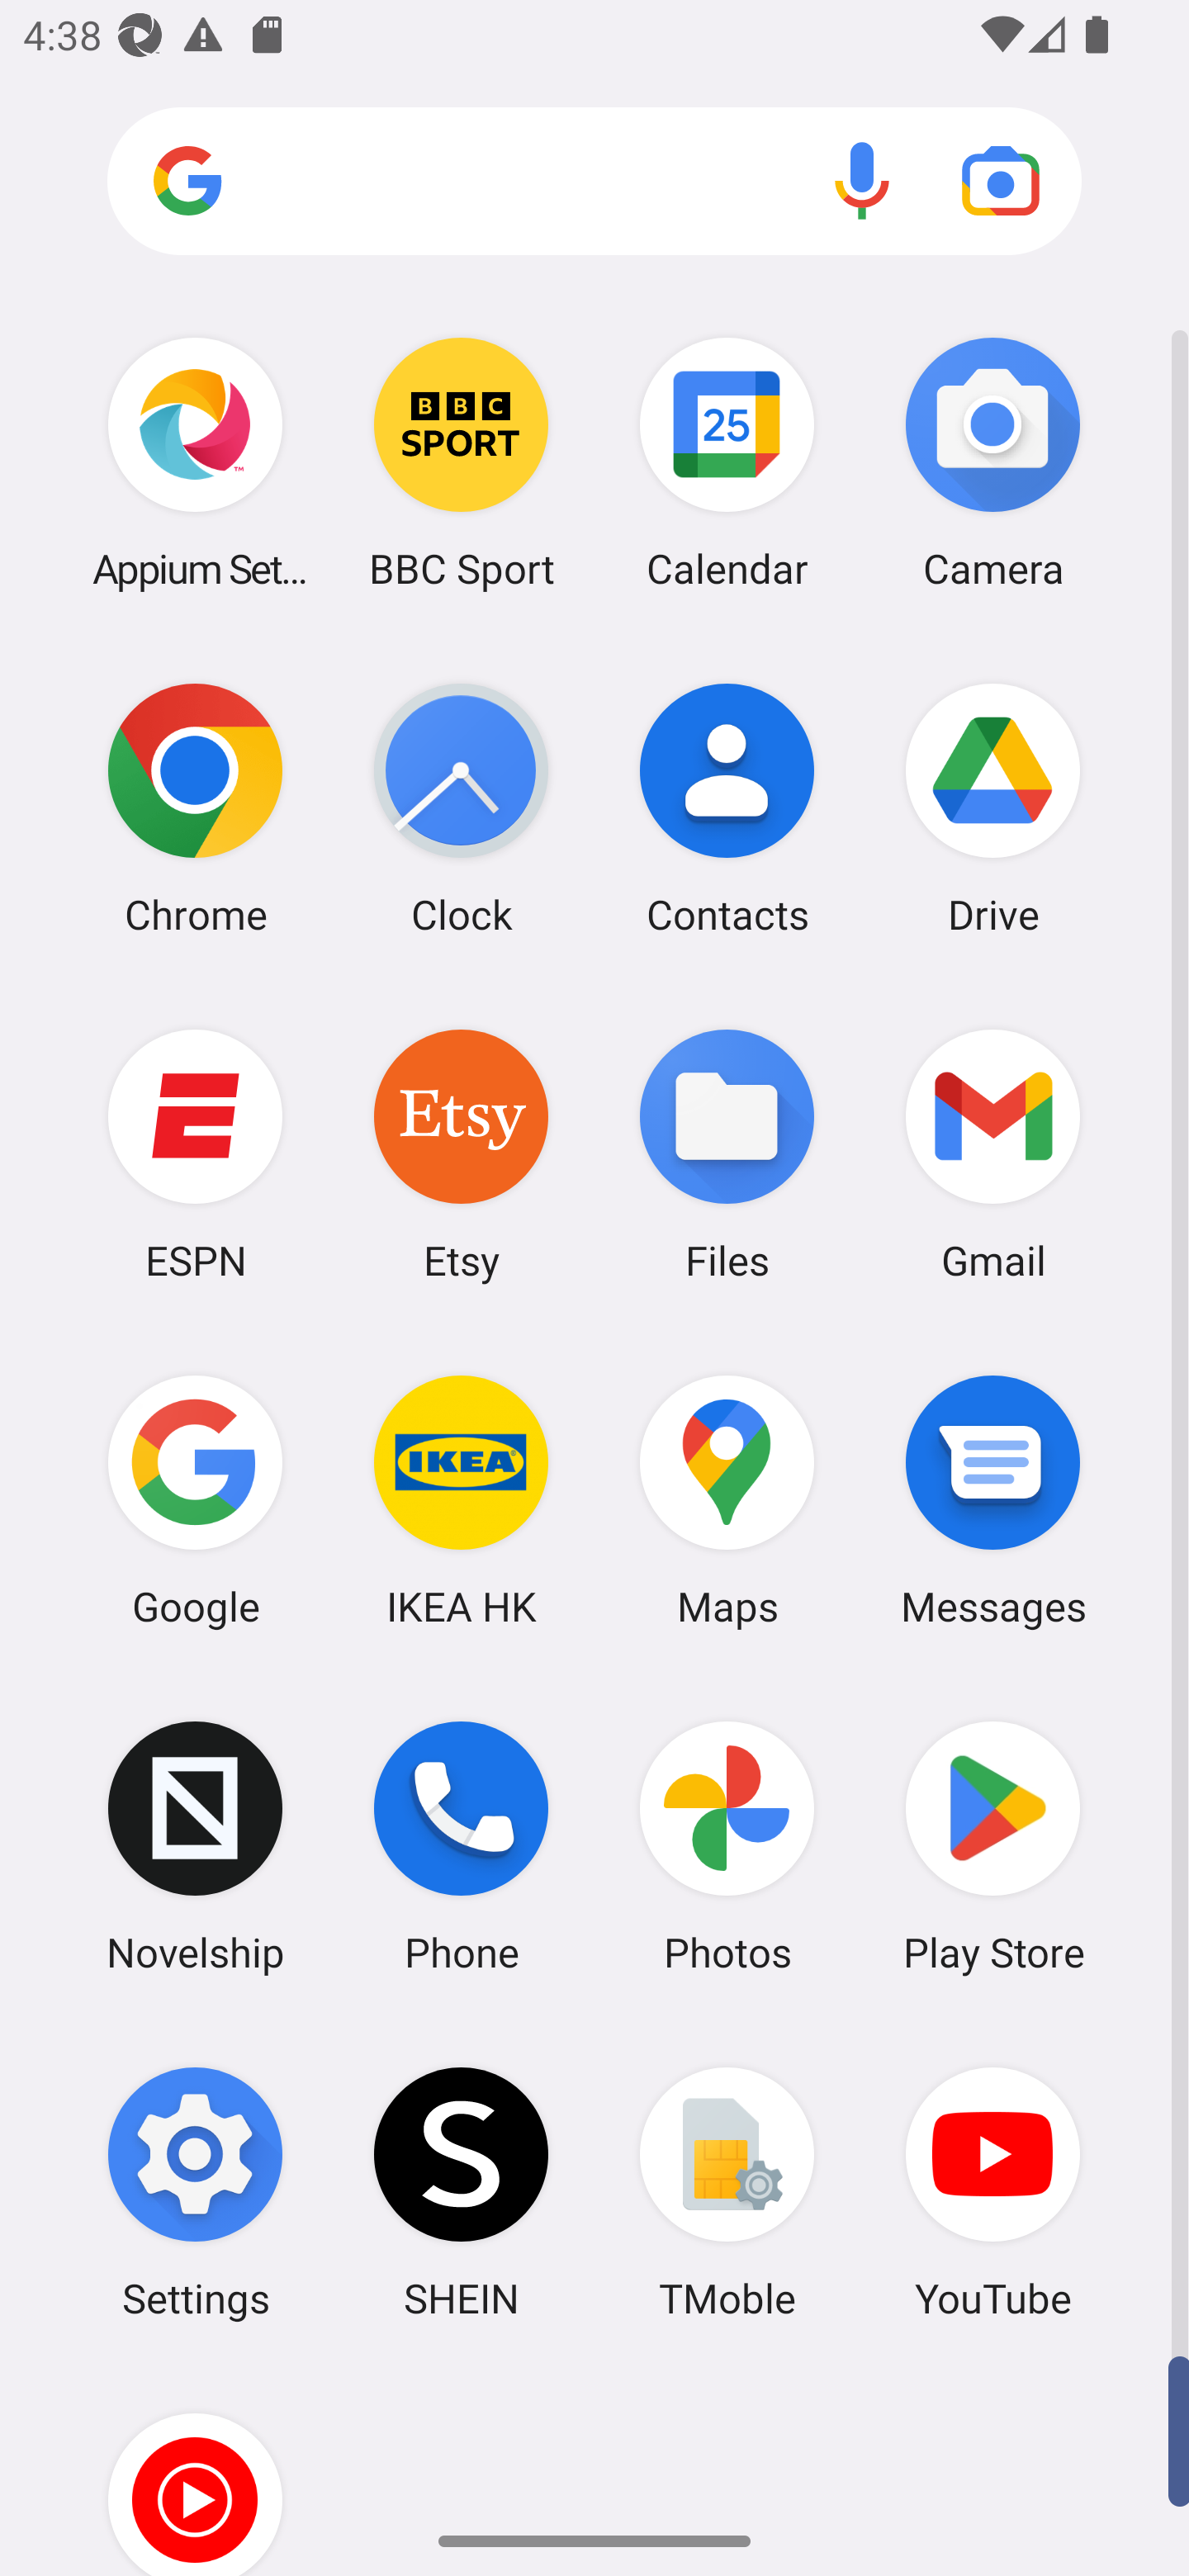  Describe the element at coordinates (461, 2192) in the screenshot. I see `SHEIN` at that location.